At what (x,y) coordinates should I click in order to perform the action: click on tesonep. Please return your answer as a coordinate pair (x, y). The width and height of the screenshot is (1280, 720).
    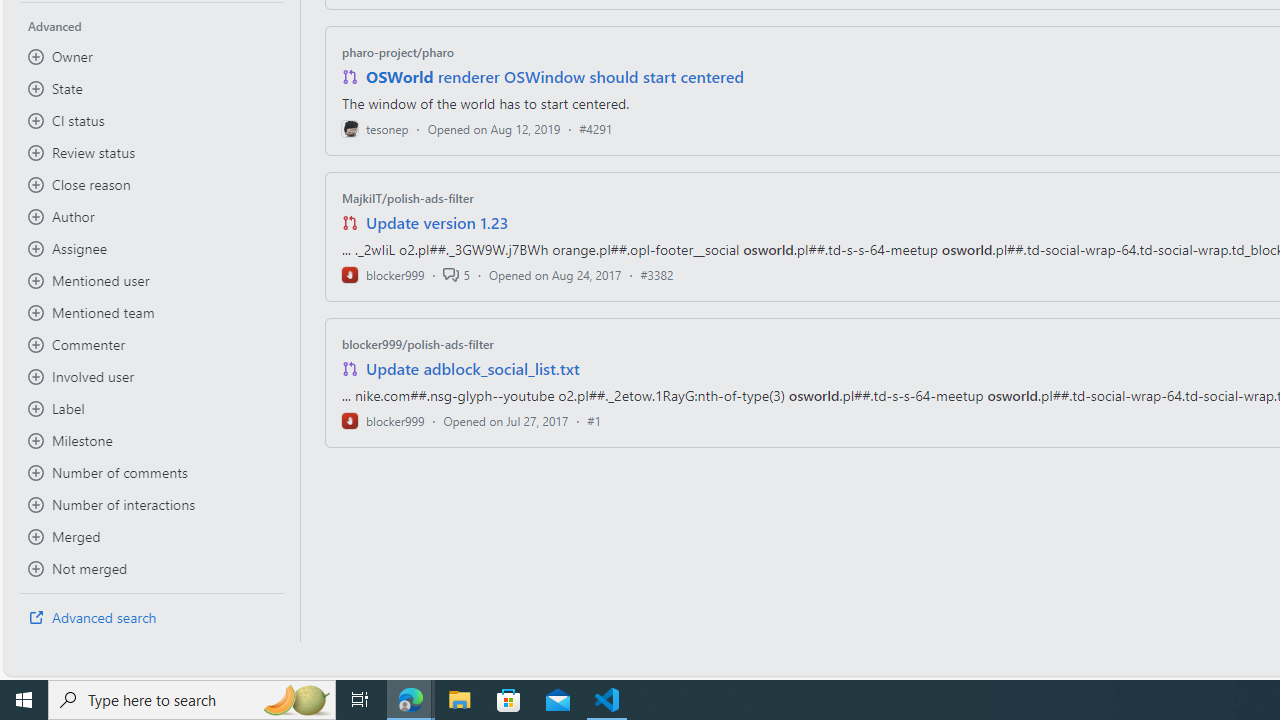
    Looking at the image, I should click on (375, 128).